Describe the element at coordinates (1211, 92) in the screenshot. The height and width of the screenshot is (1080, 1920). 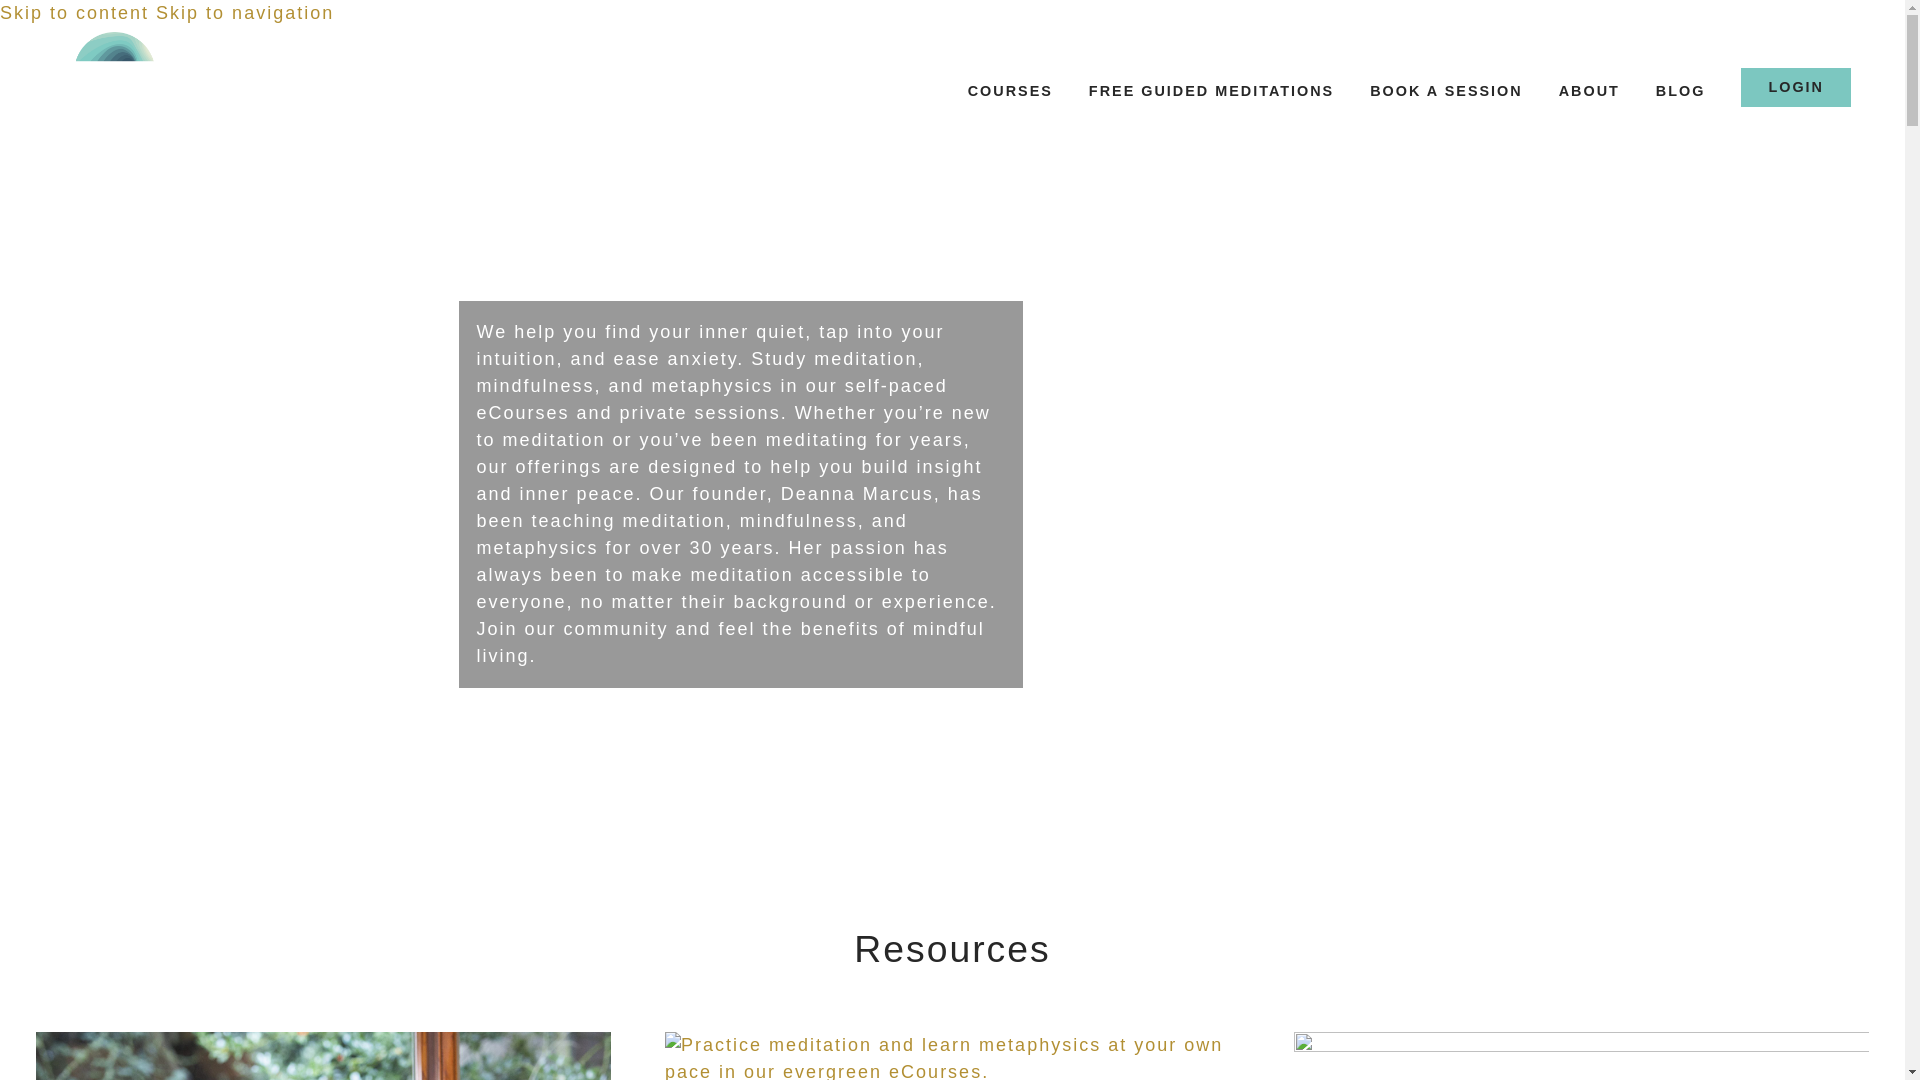
I see `Free Courses and Meditations Sessions ` at that location.